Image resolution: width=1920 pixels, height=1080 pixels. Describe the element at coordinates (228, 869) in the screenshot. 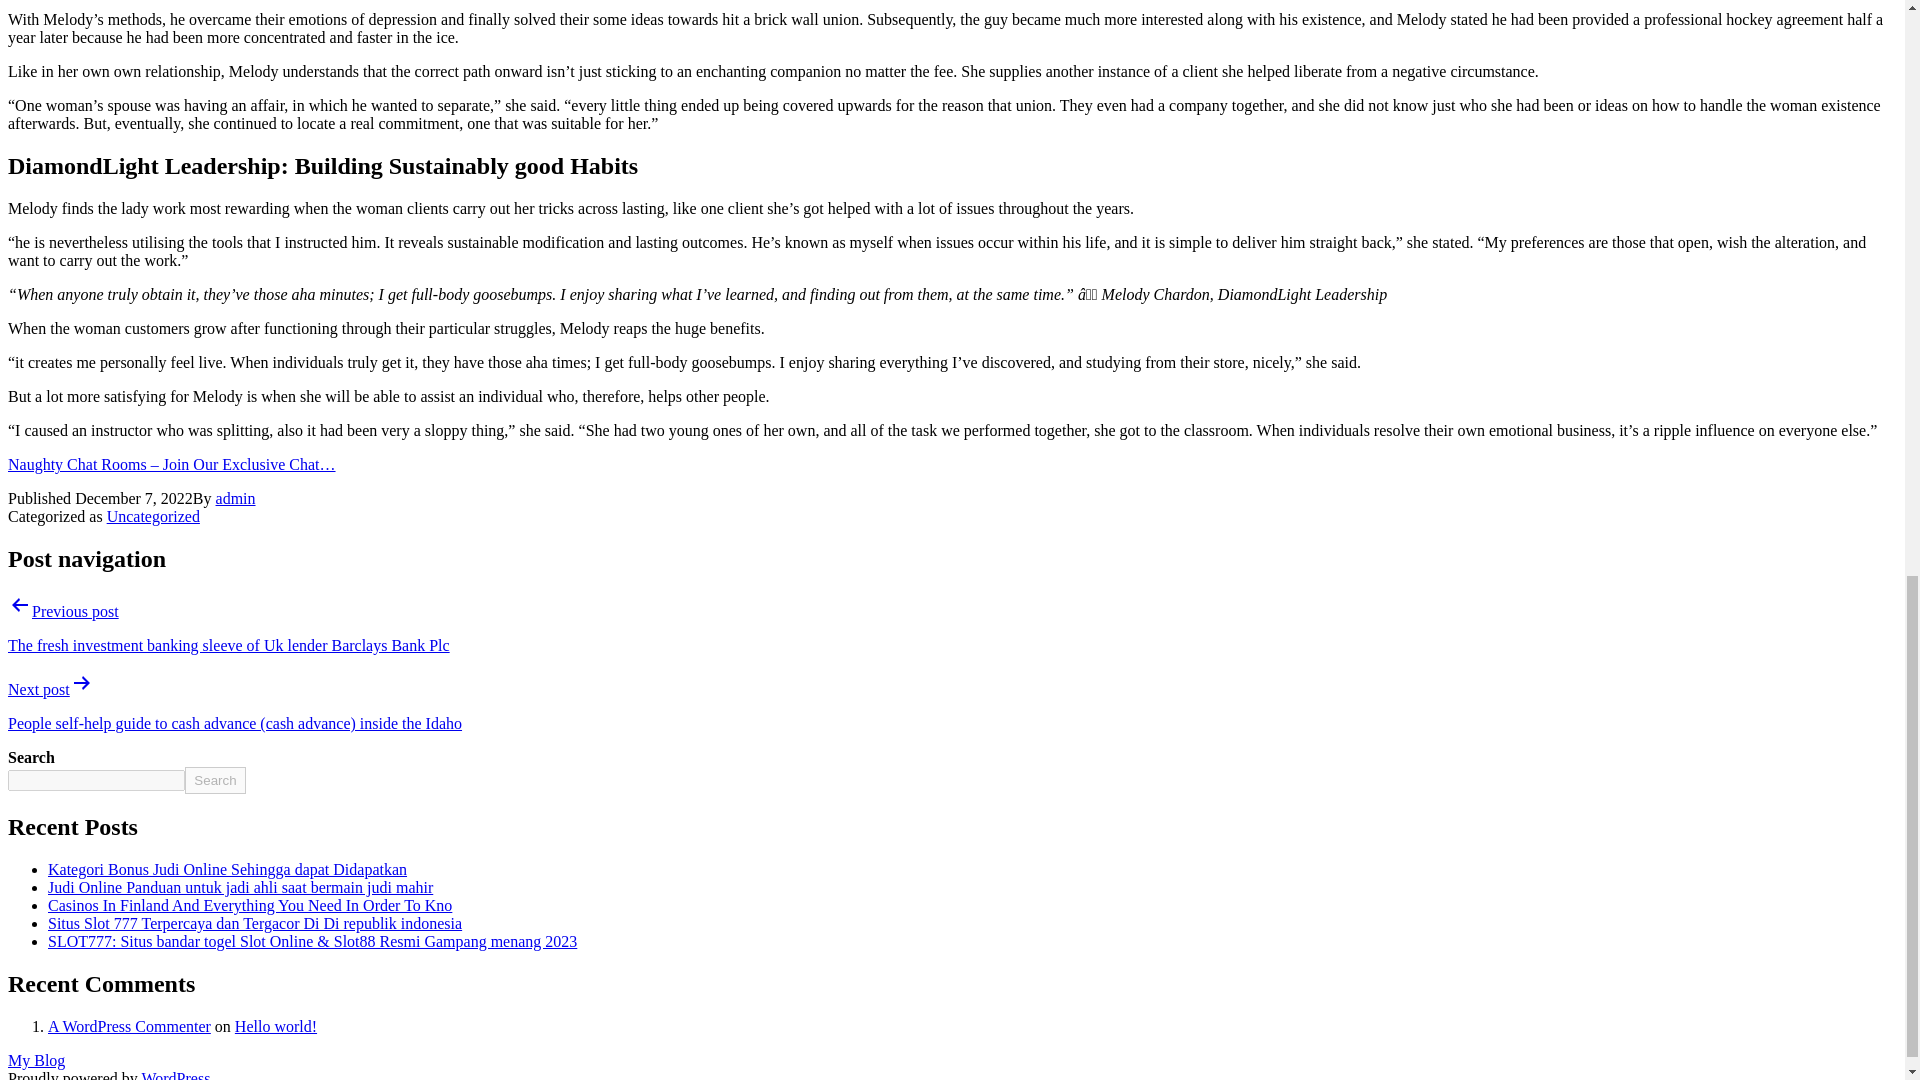

I see `Kategori Bonus Judi Online Sehingga dapat Didapatkan` at that location.